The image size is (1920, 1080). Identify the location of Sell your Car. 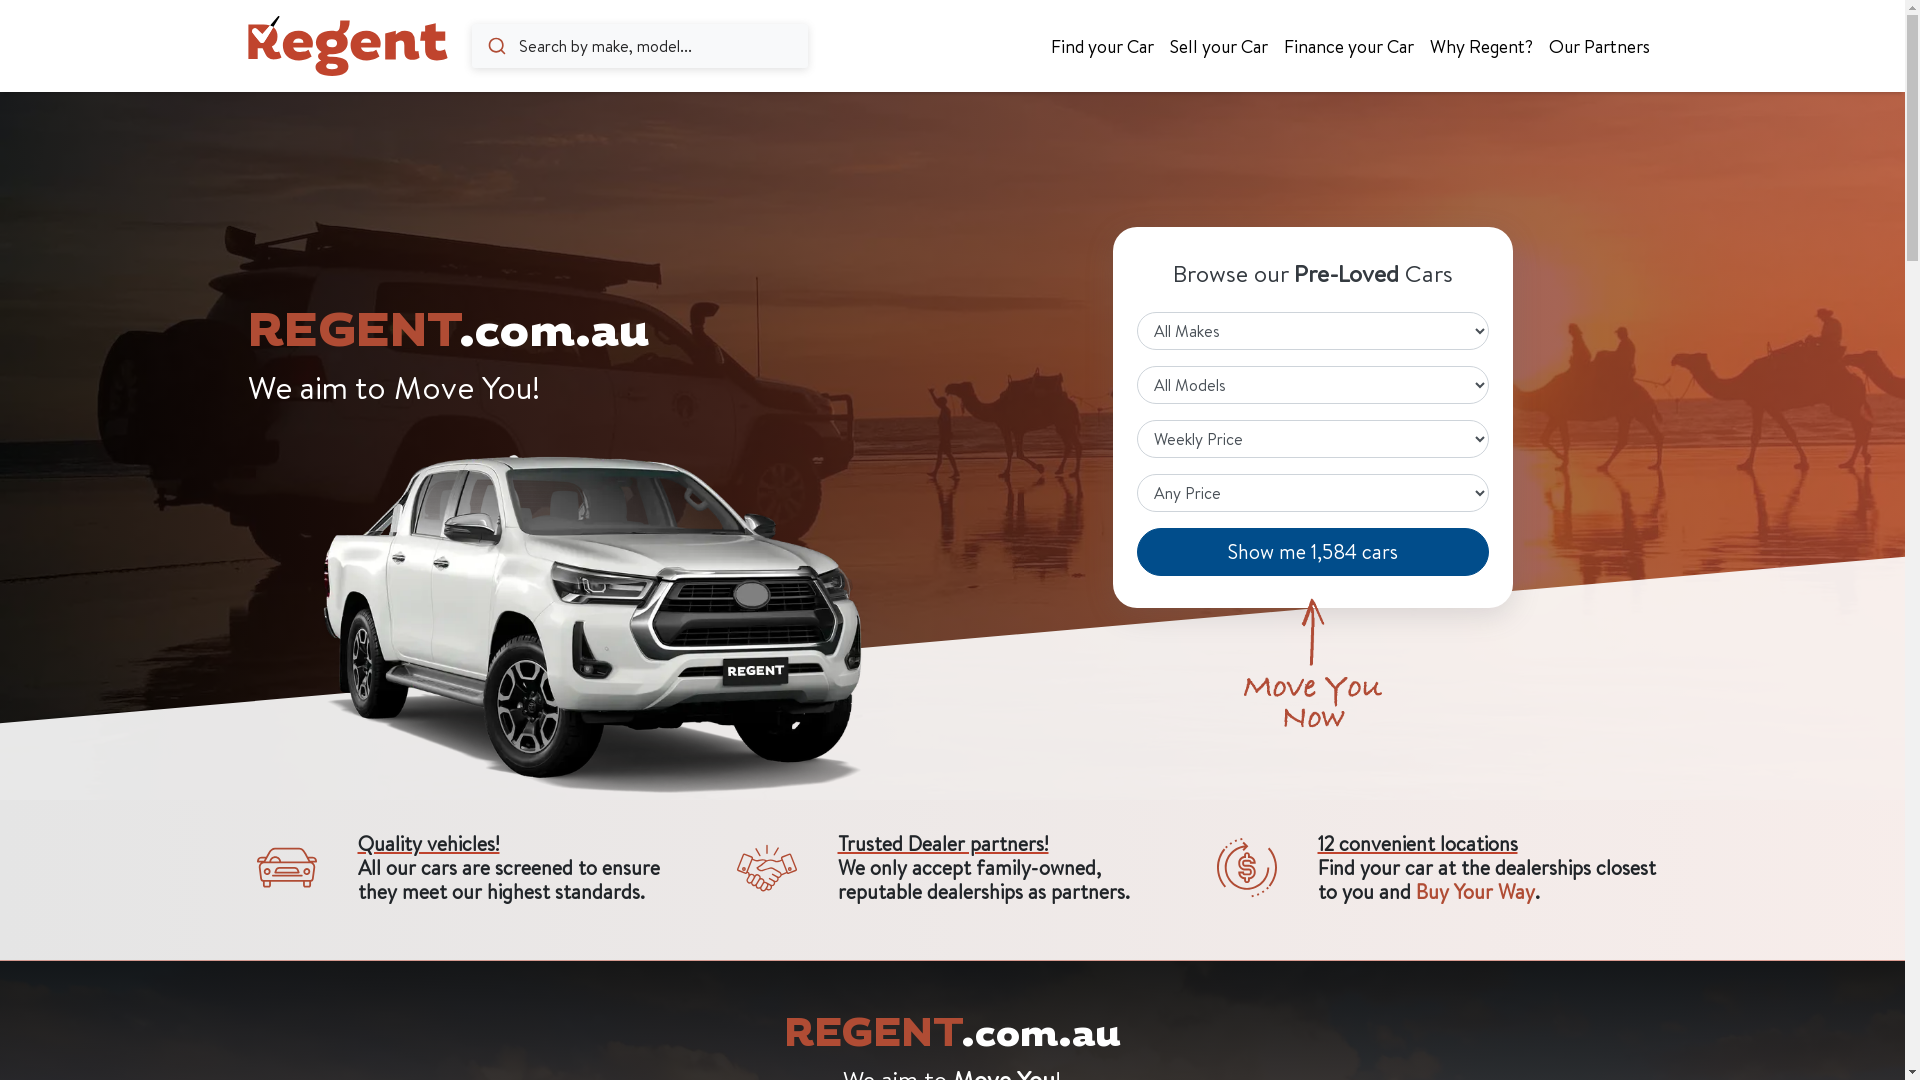
(1219, 46).